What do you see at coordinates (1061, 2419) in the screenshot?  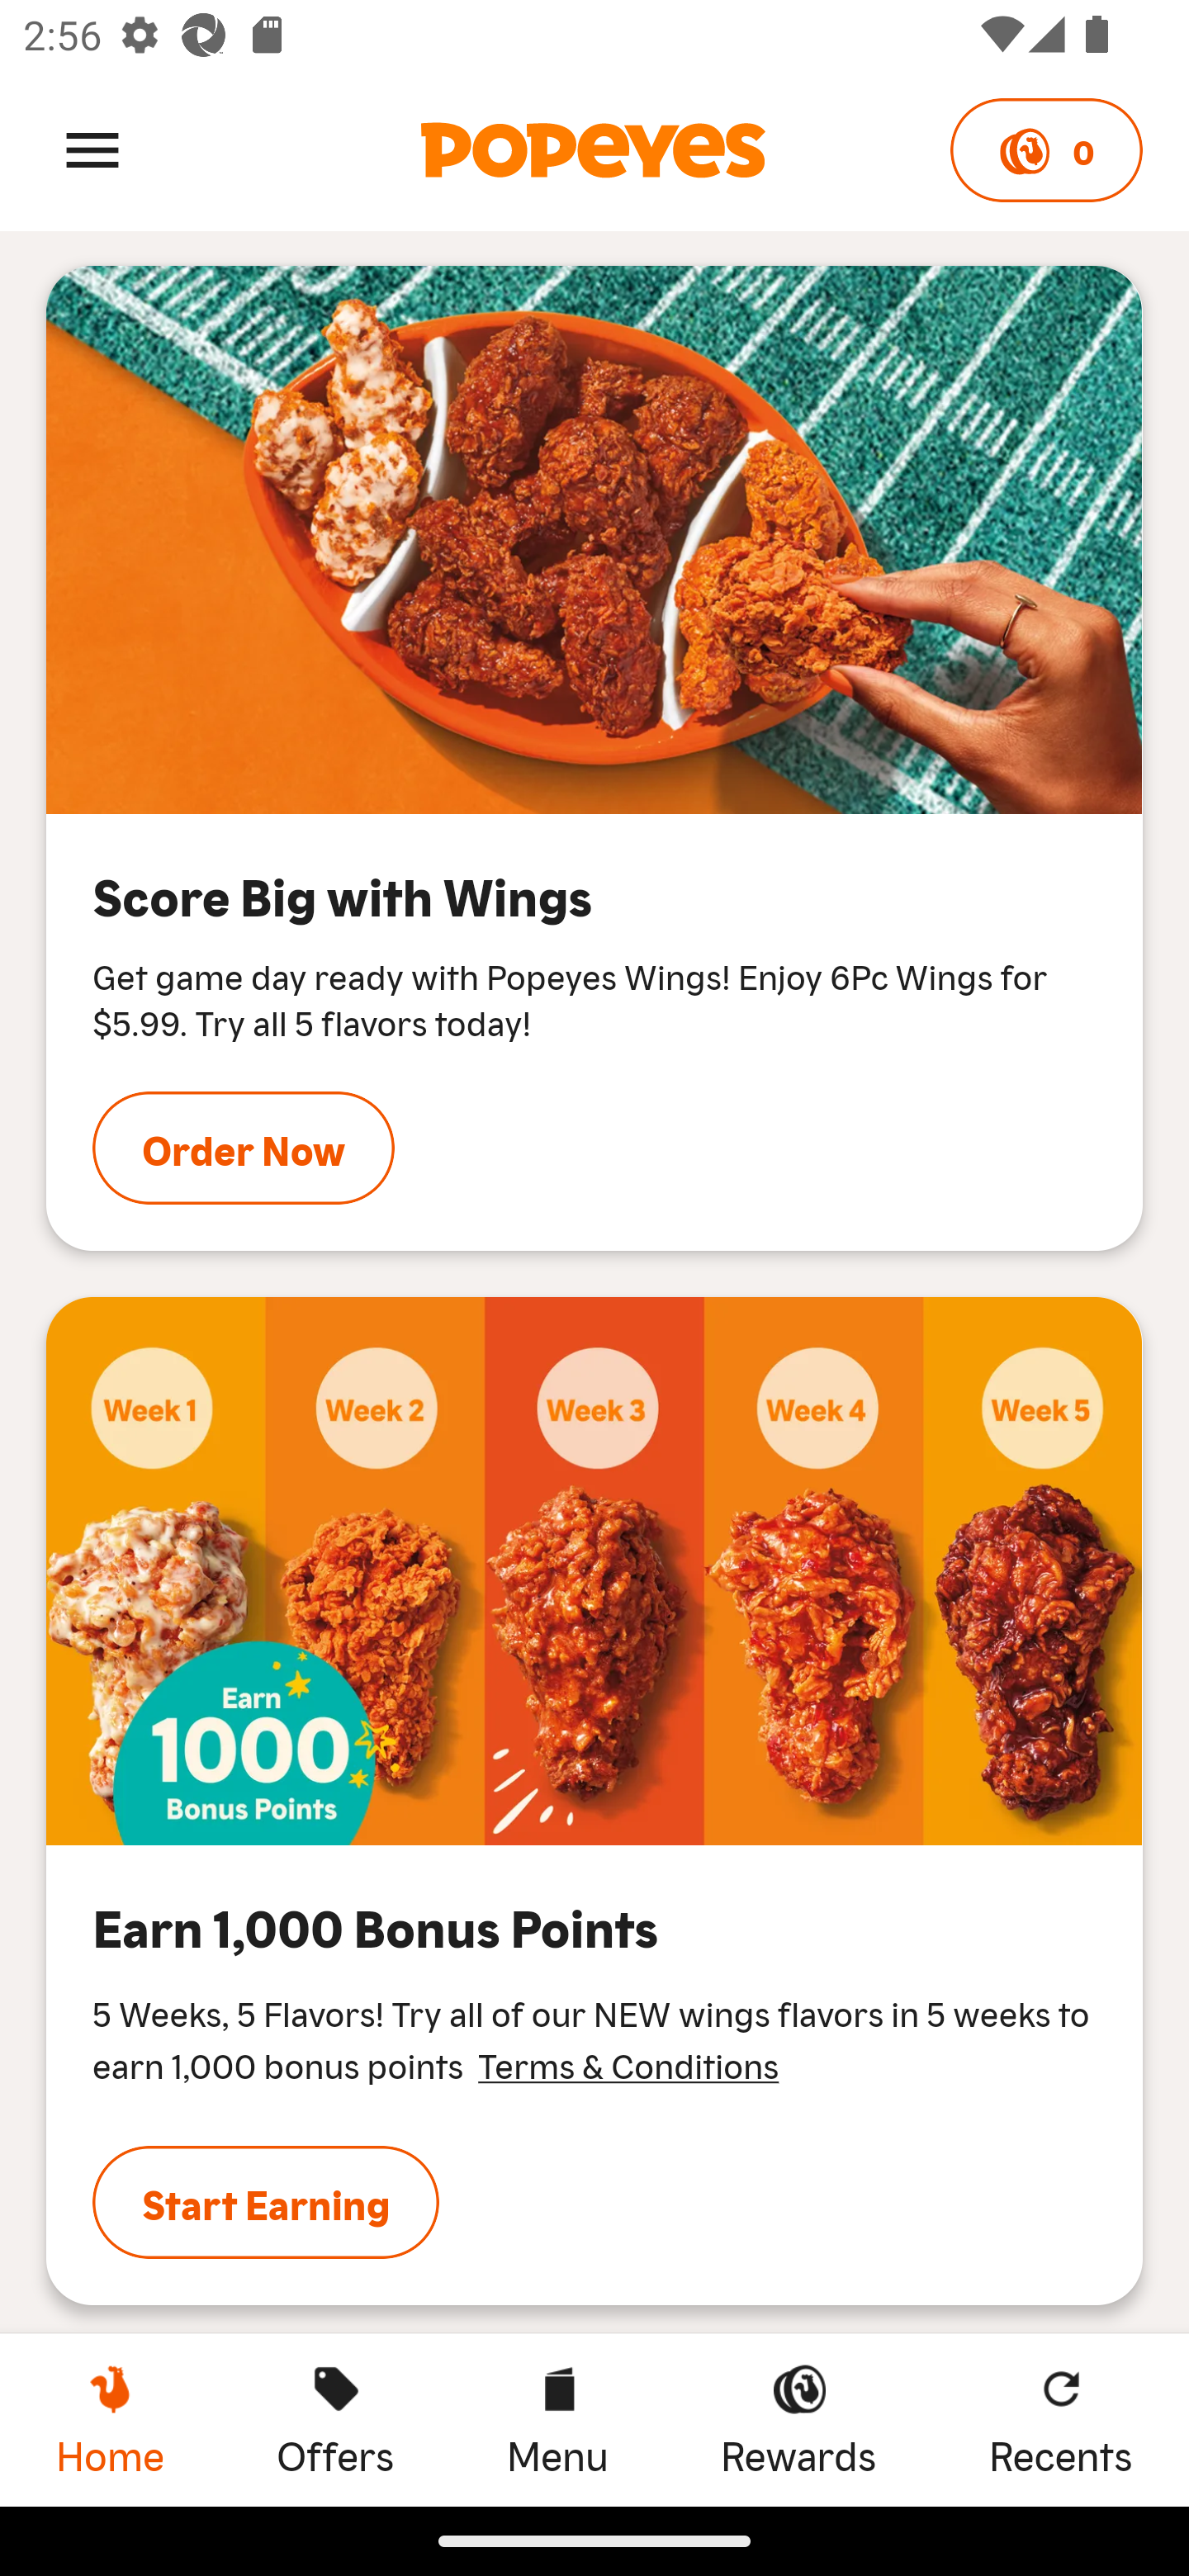 I see `Recents Recents Recents` at bounding box center [1061, 2419].